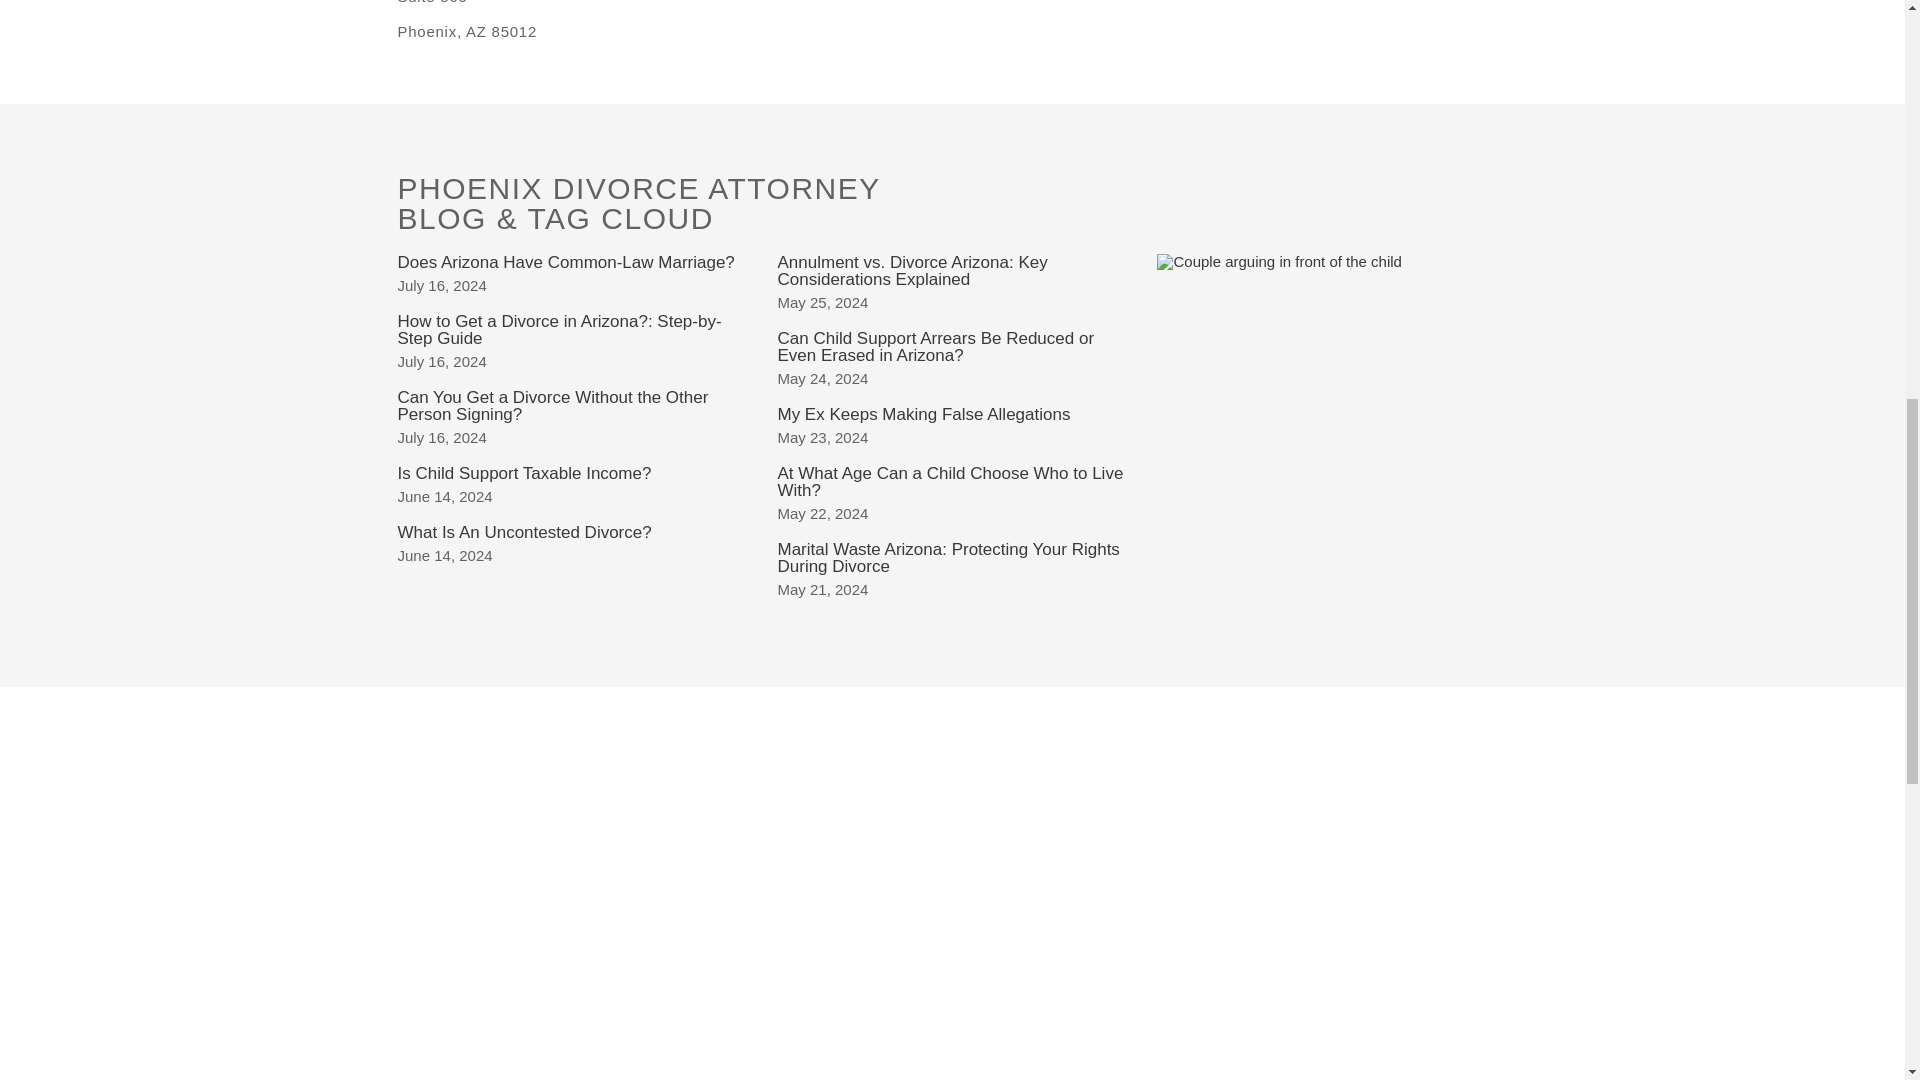 The image size is (1920, 1080). I want to click on Read More, so click(559, 330).